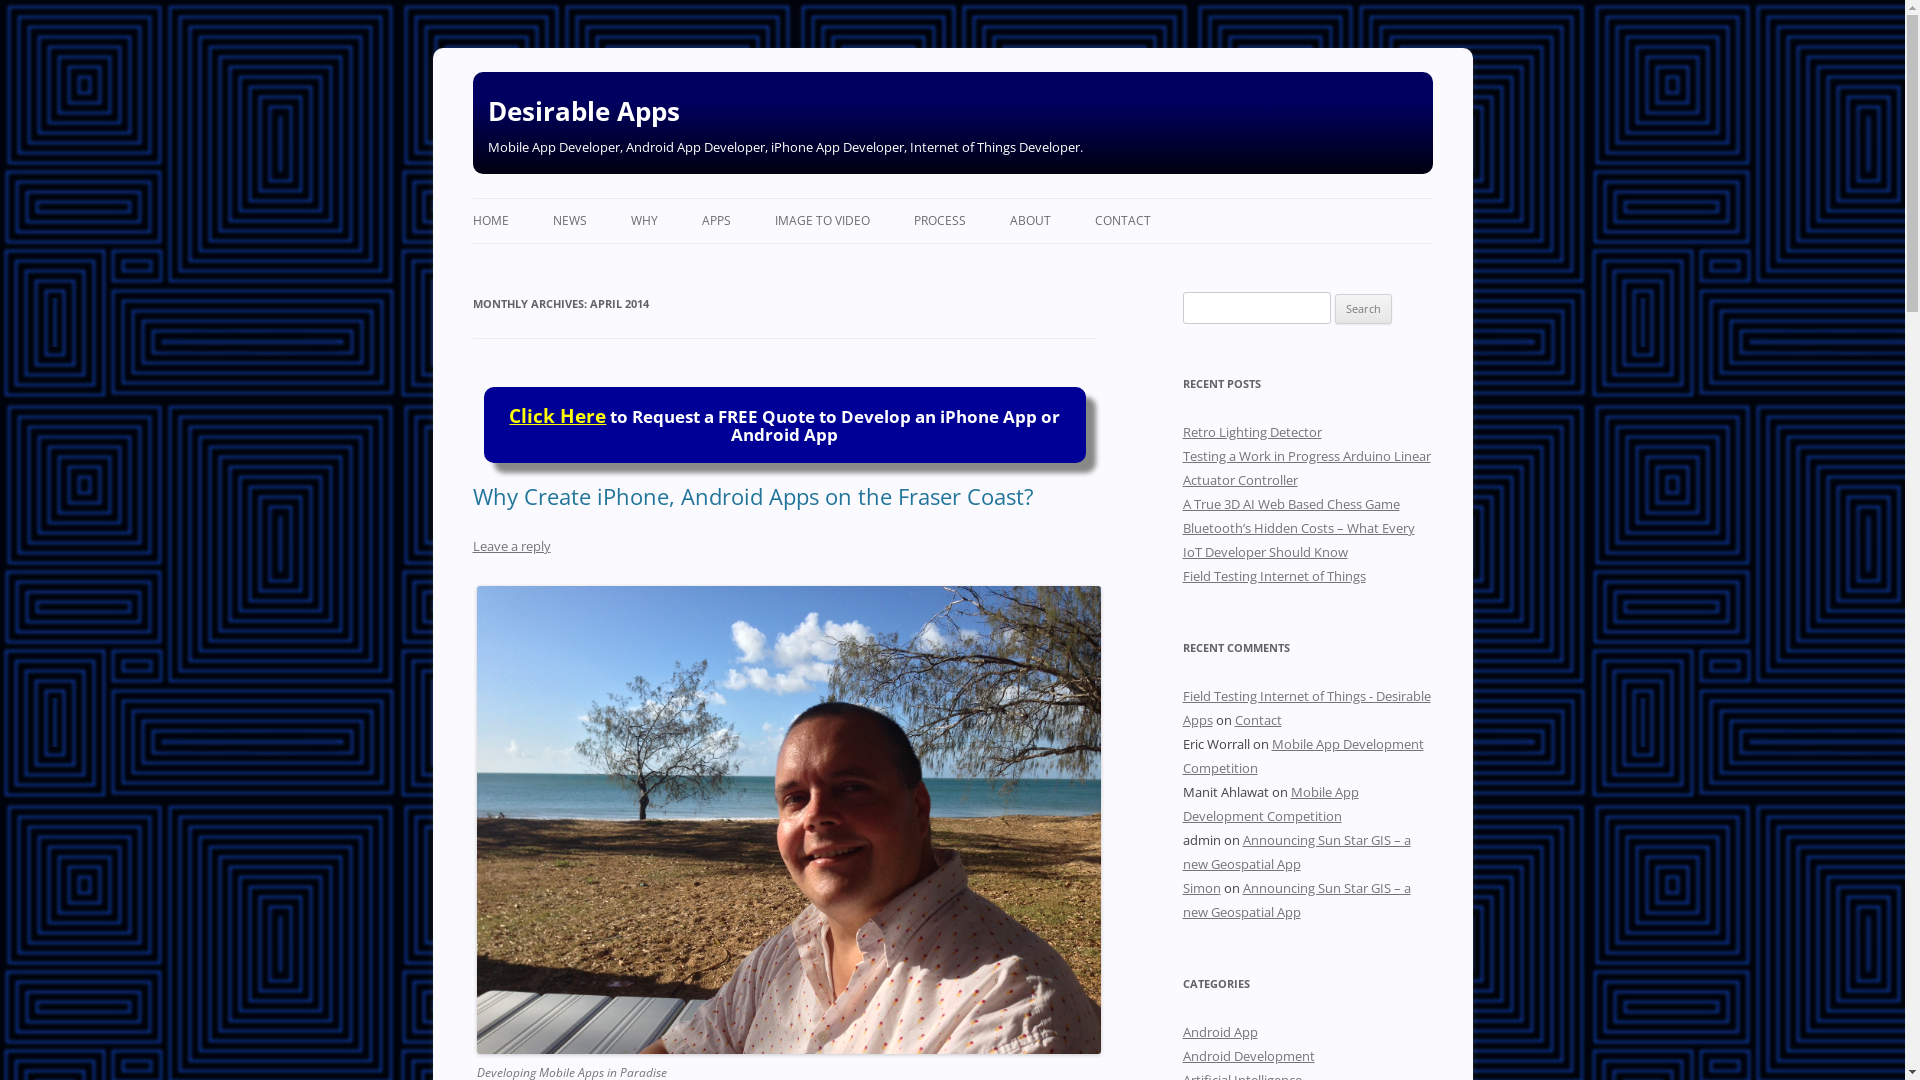 This screenshot has width=1920, height=1080. Describe the element at coordinates (1274, 576) in the screenshot. I see `Field Testing Internet of Things` at that location.